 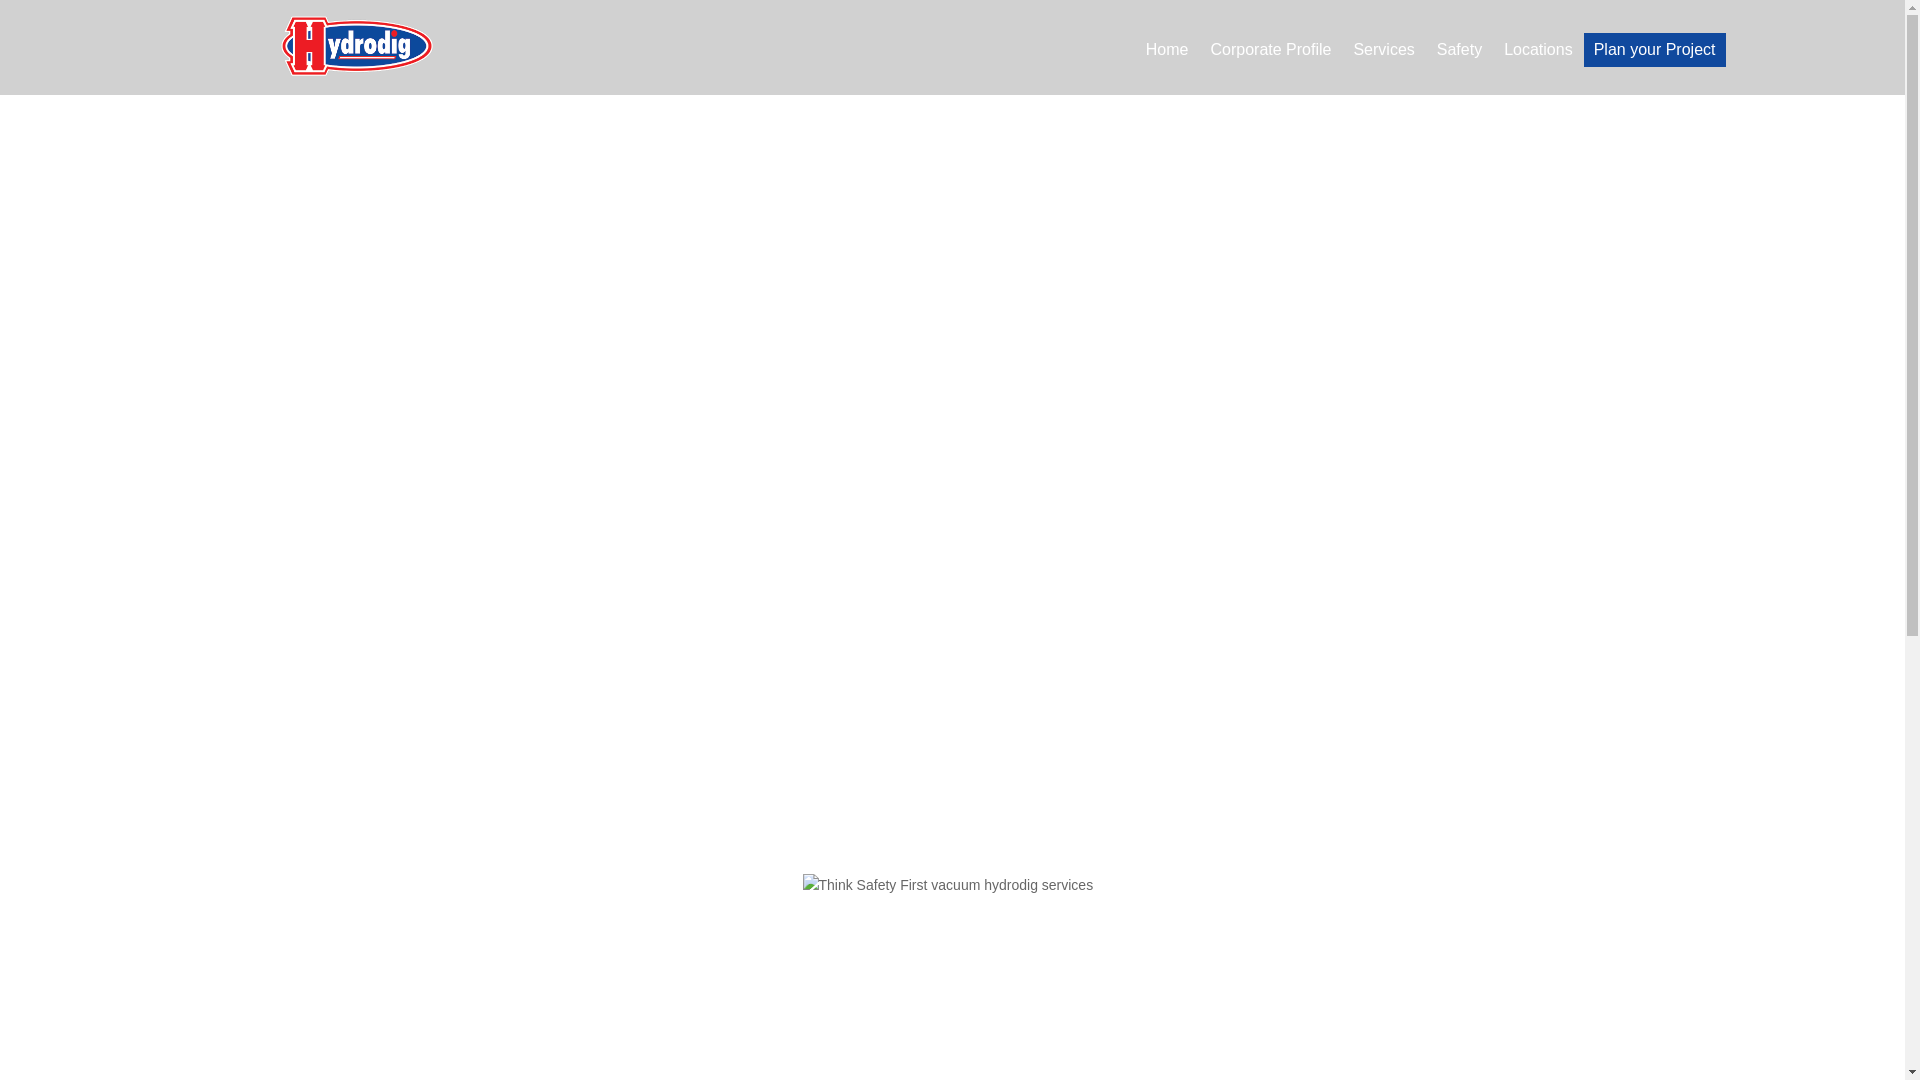 I want to click on Plan your Project, so click(x=1654, y=50).